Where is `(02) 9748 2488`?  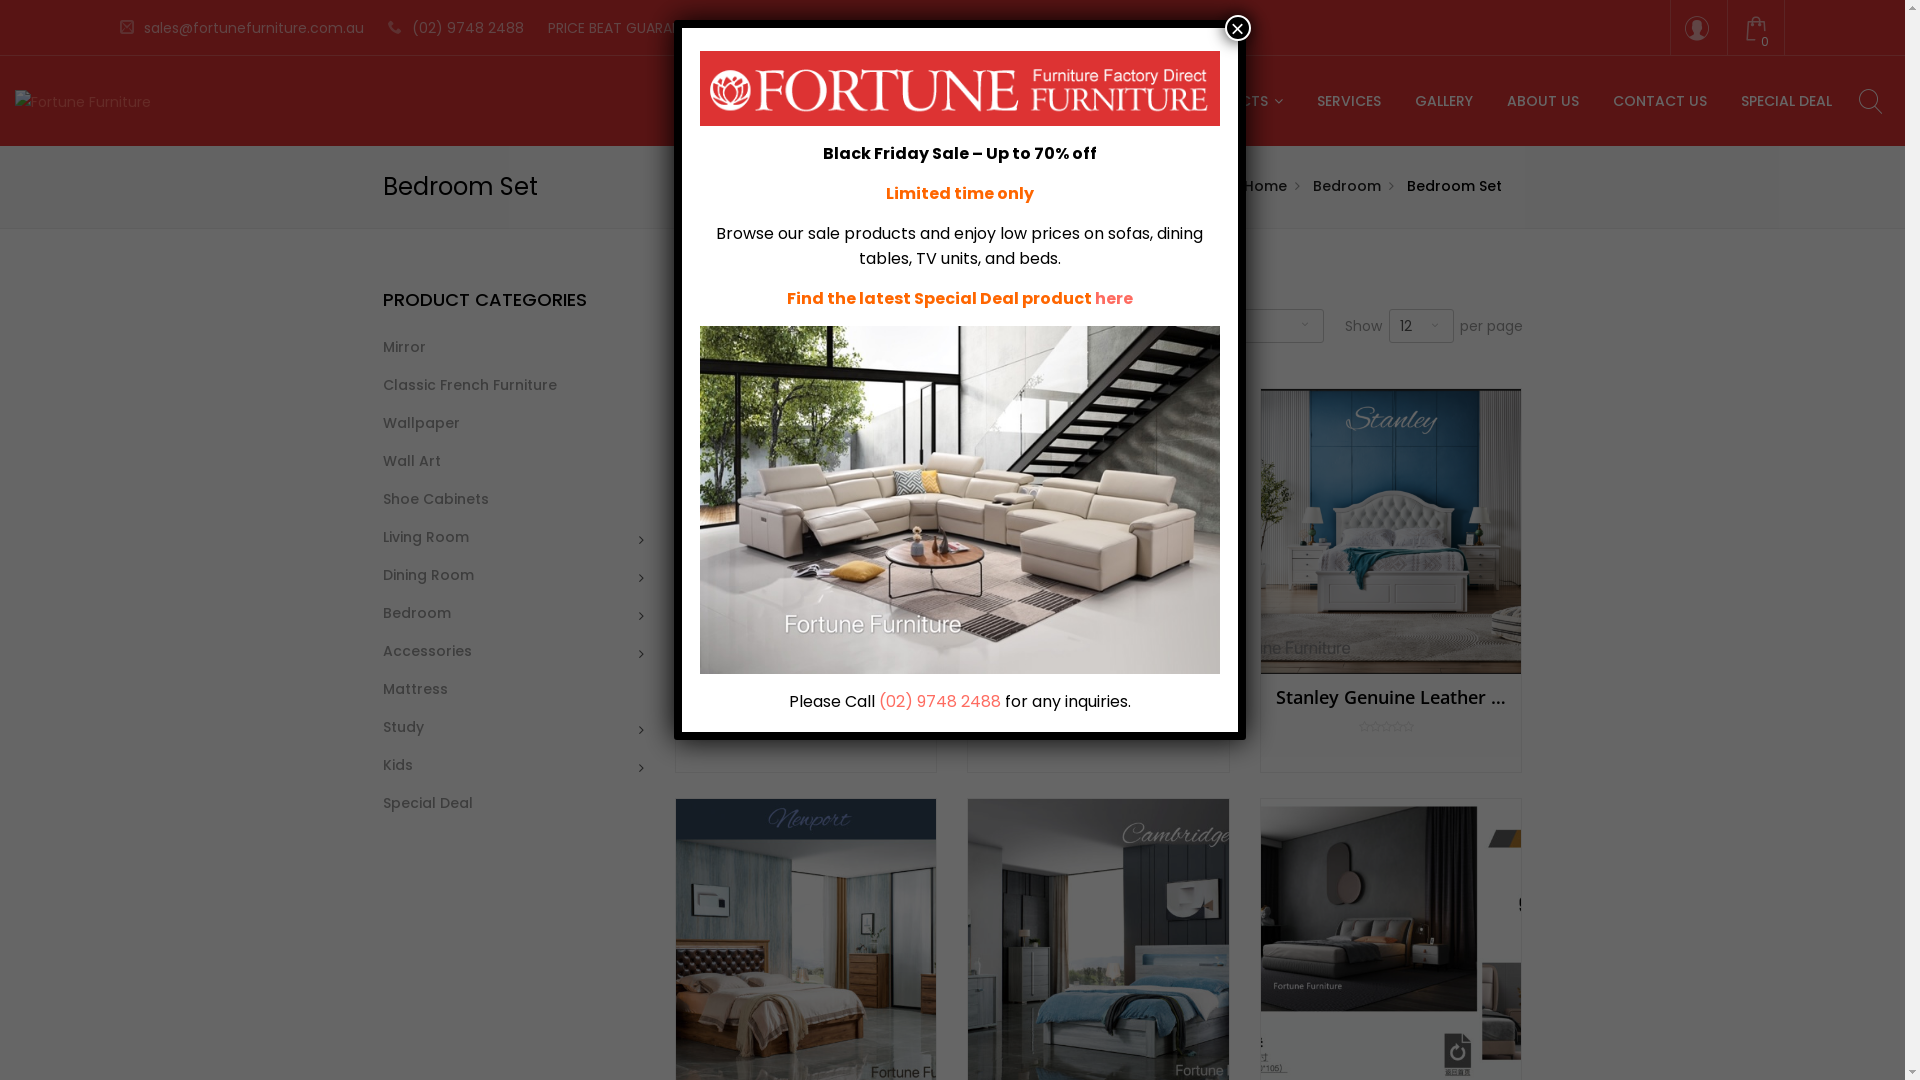 (02) 9748 2488 is located at coordinates (456, 28).